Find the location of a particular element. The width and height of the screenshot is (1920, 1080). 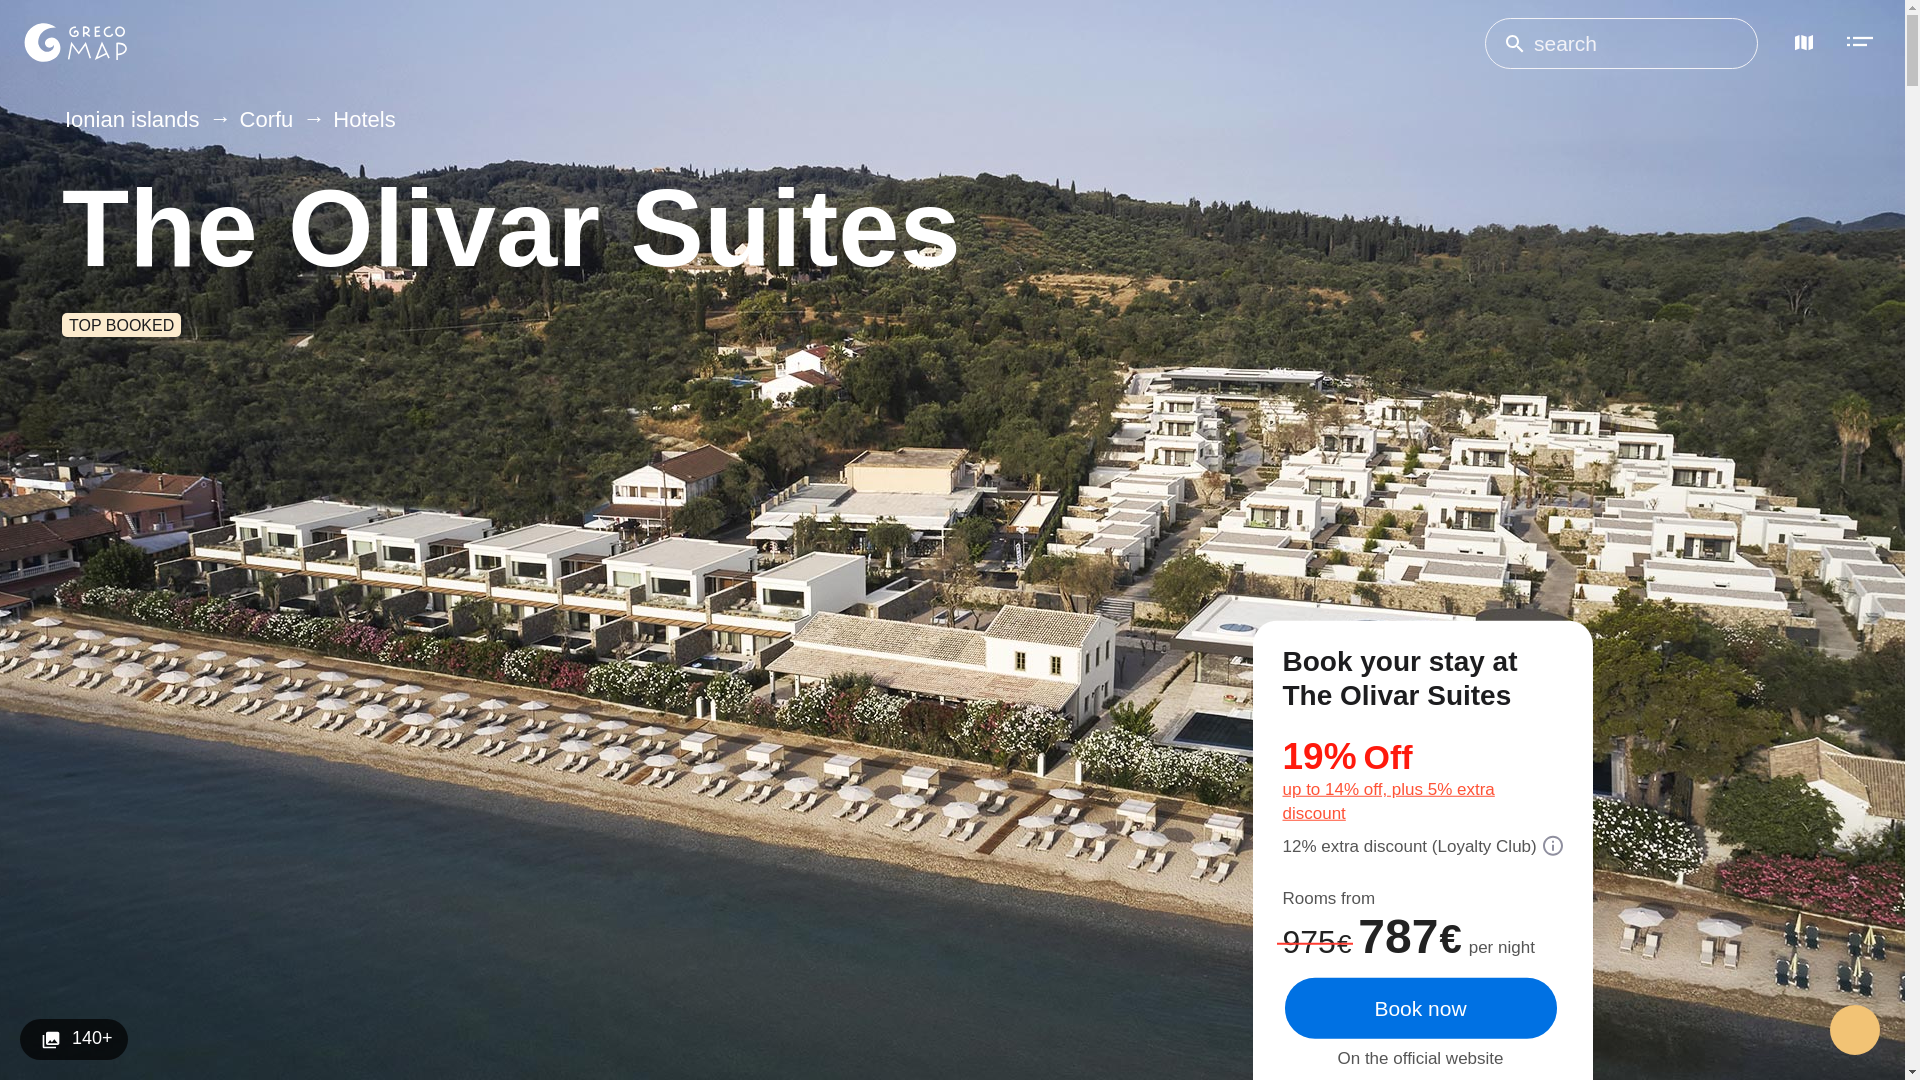

Ionian islands is located at coordinates (135, 120).